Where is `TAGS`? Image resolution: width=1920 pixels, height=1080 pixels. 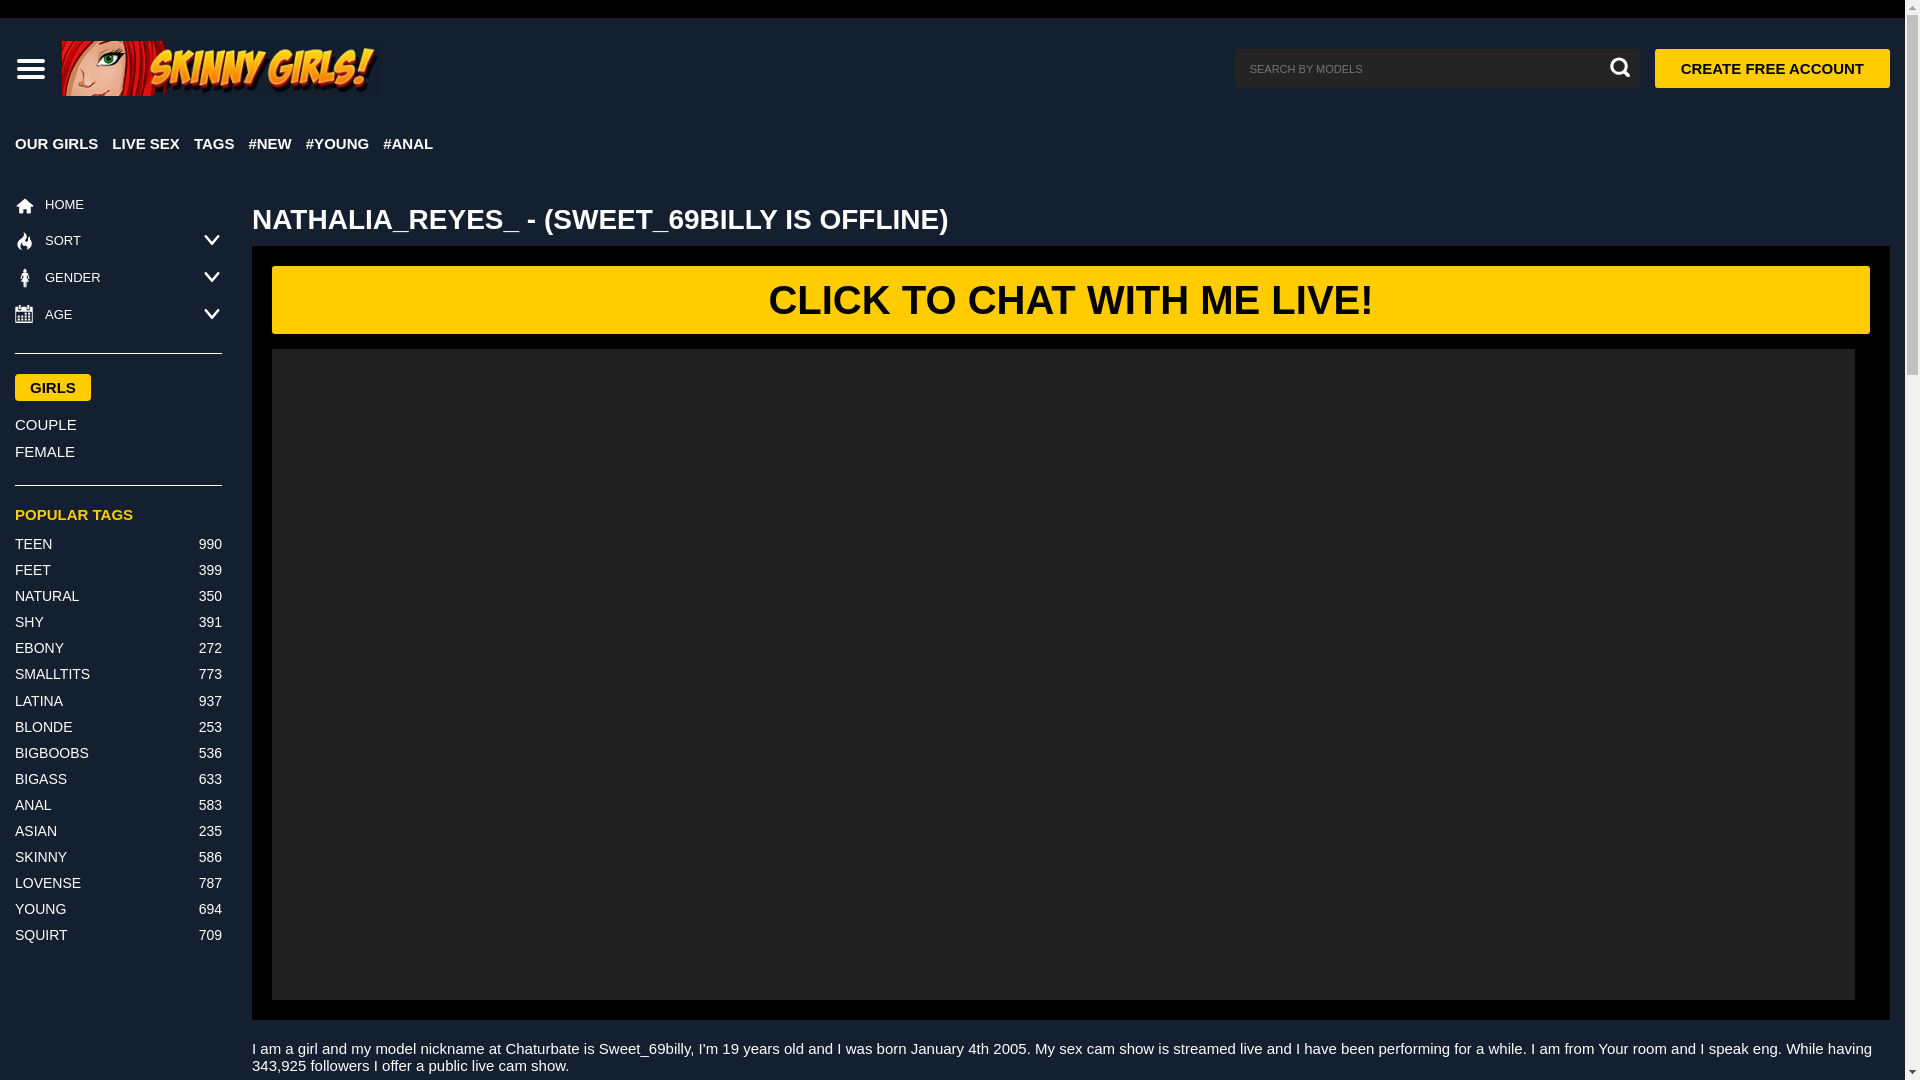
TAGS is located at coordinates (214, 150).